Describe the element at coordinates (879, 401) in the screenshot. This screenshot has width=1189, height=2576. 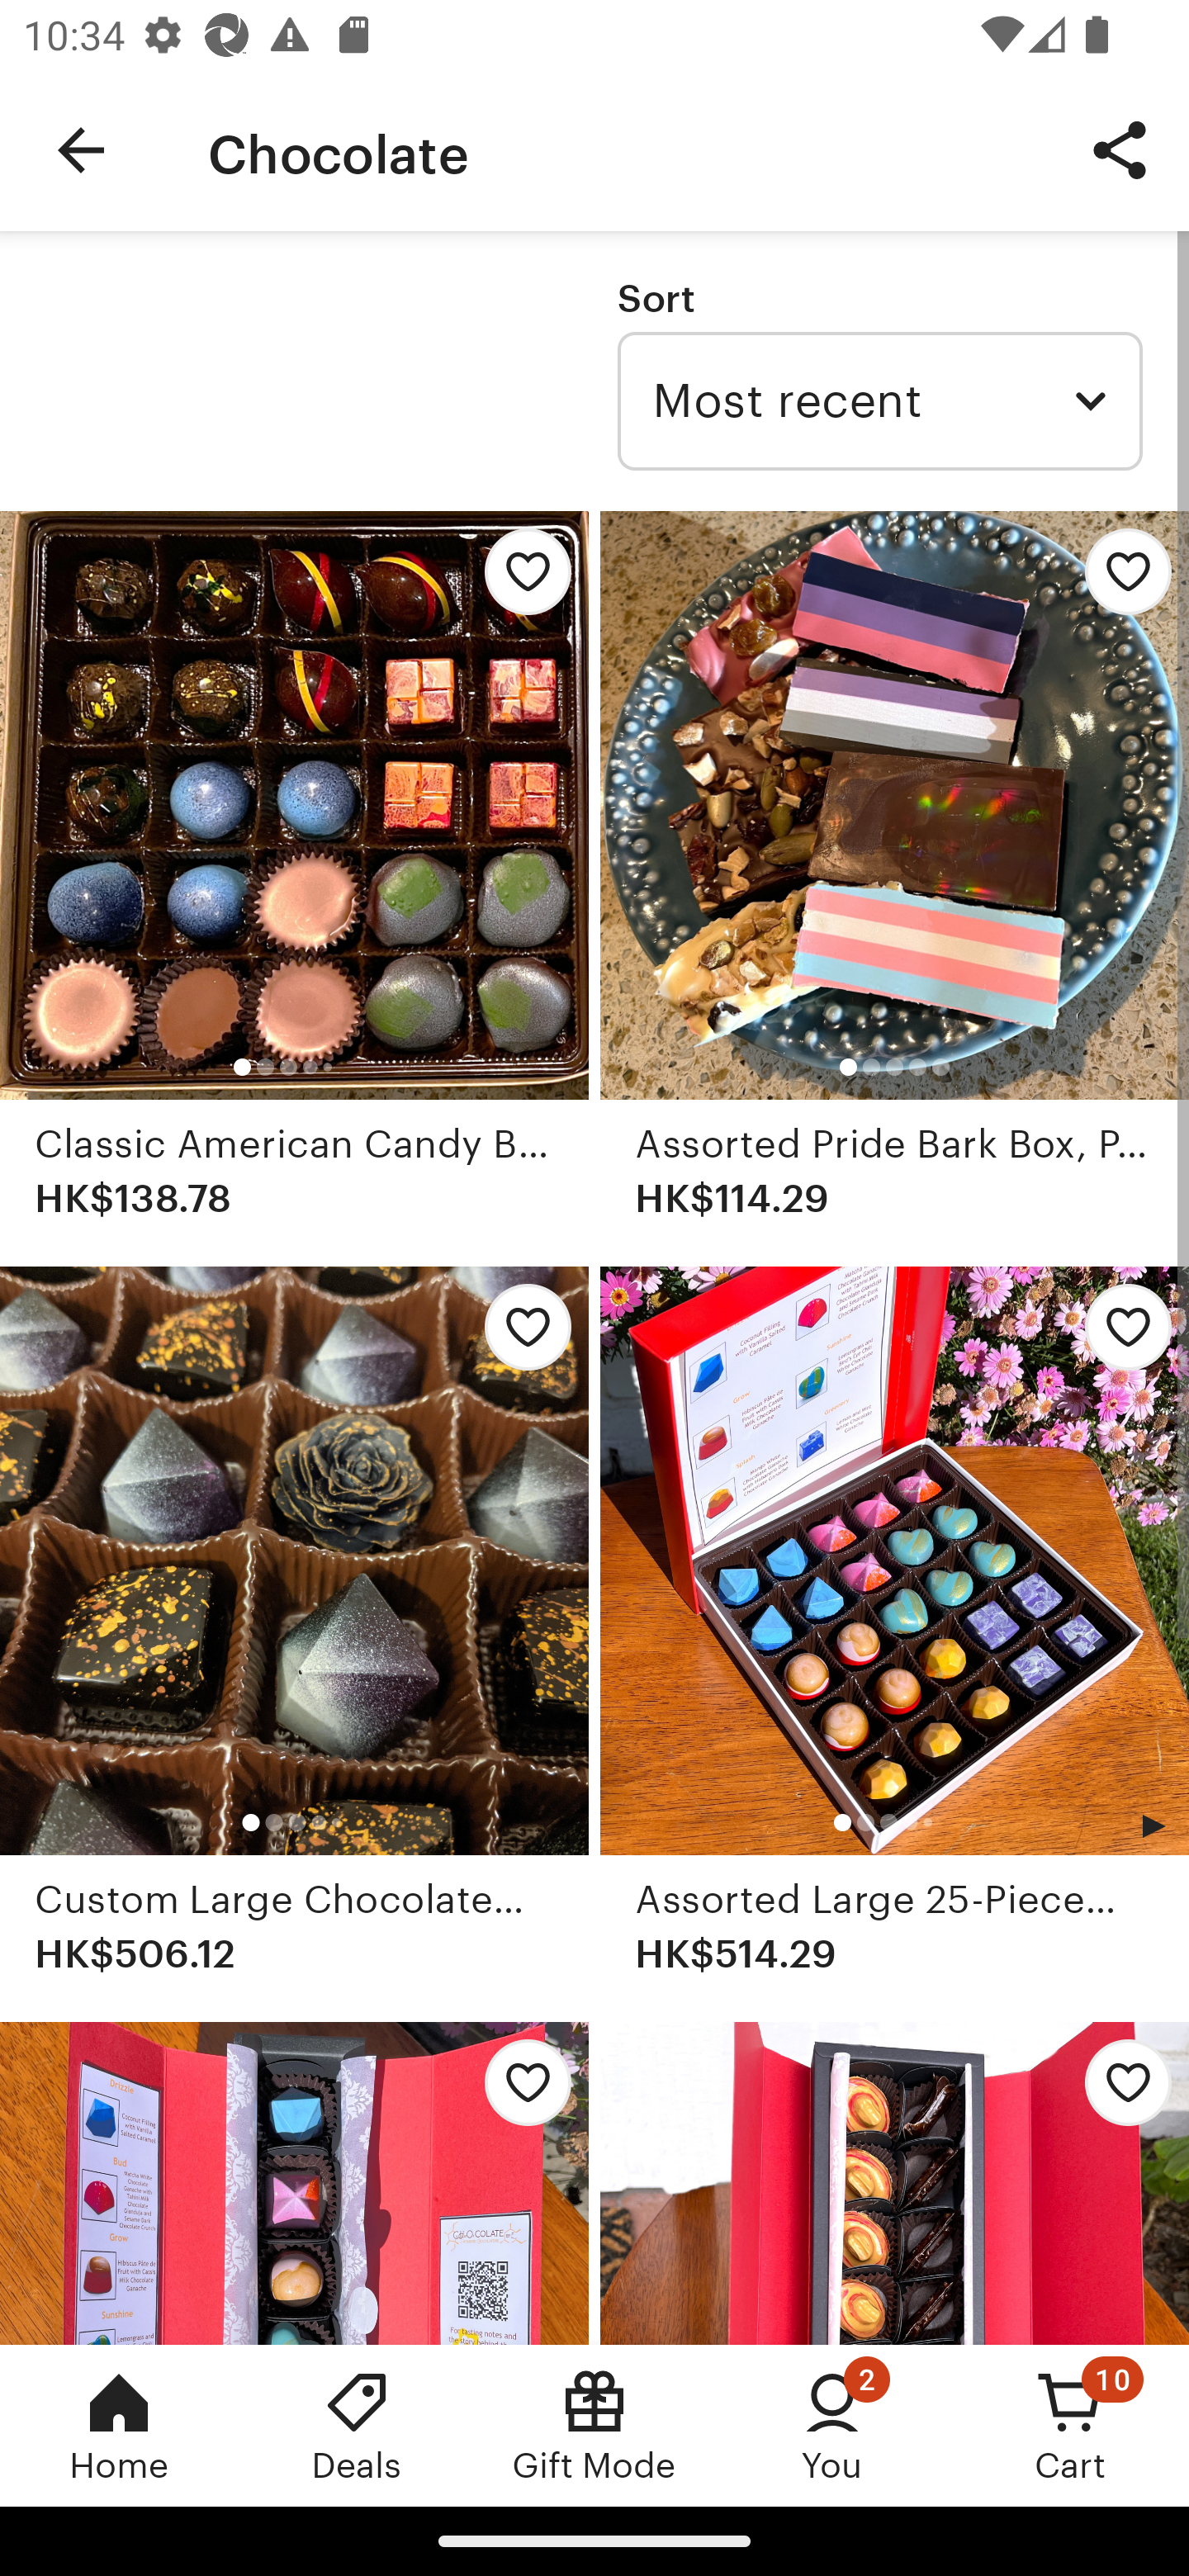
I see `Most recent` at that location.